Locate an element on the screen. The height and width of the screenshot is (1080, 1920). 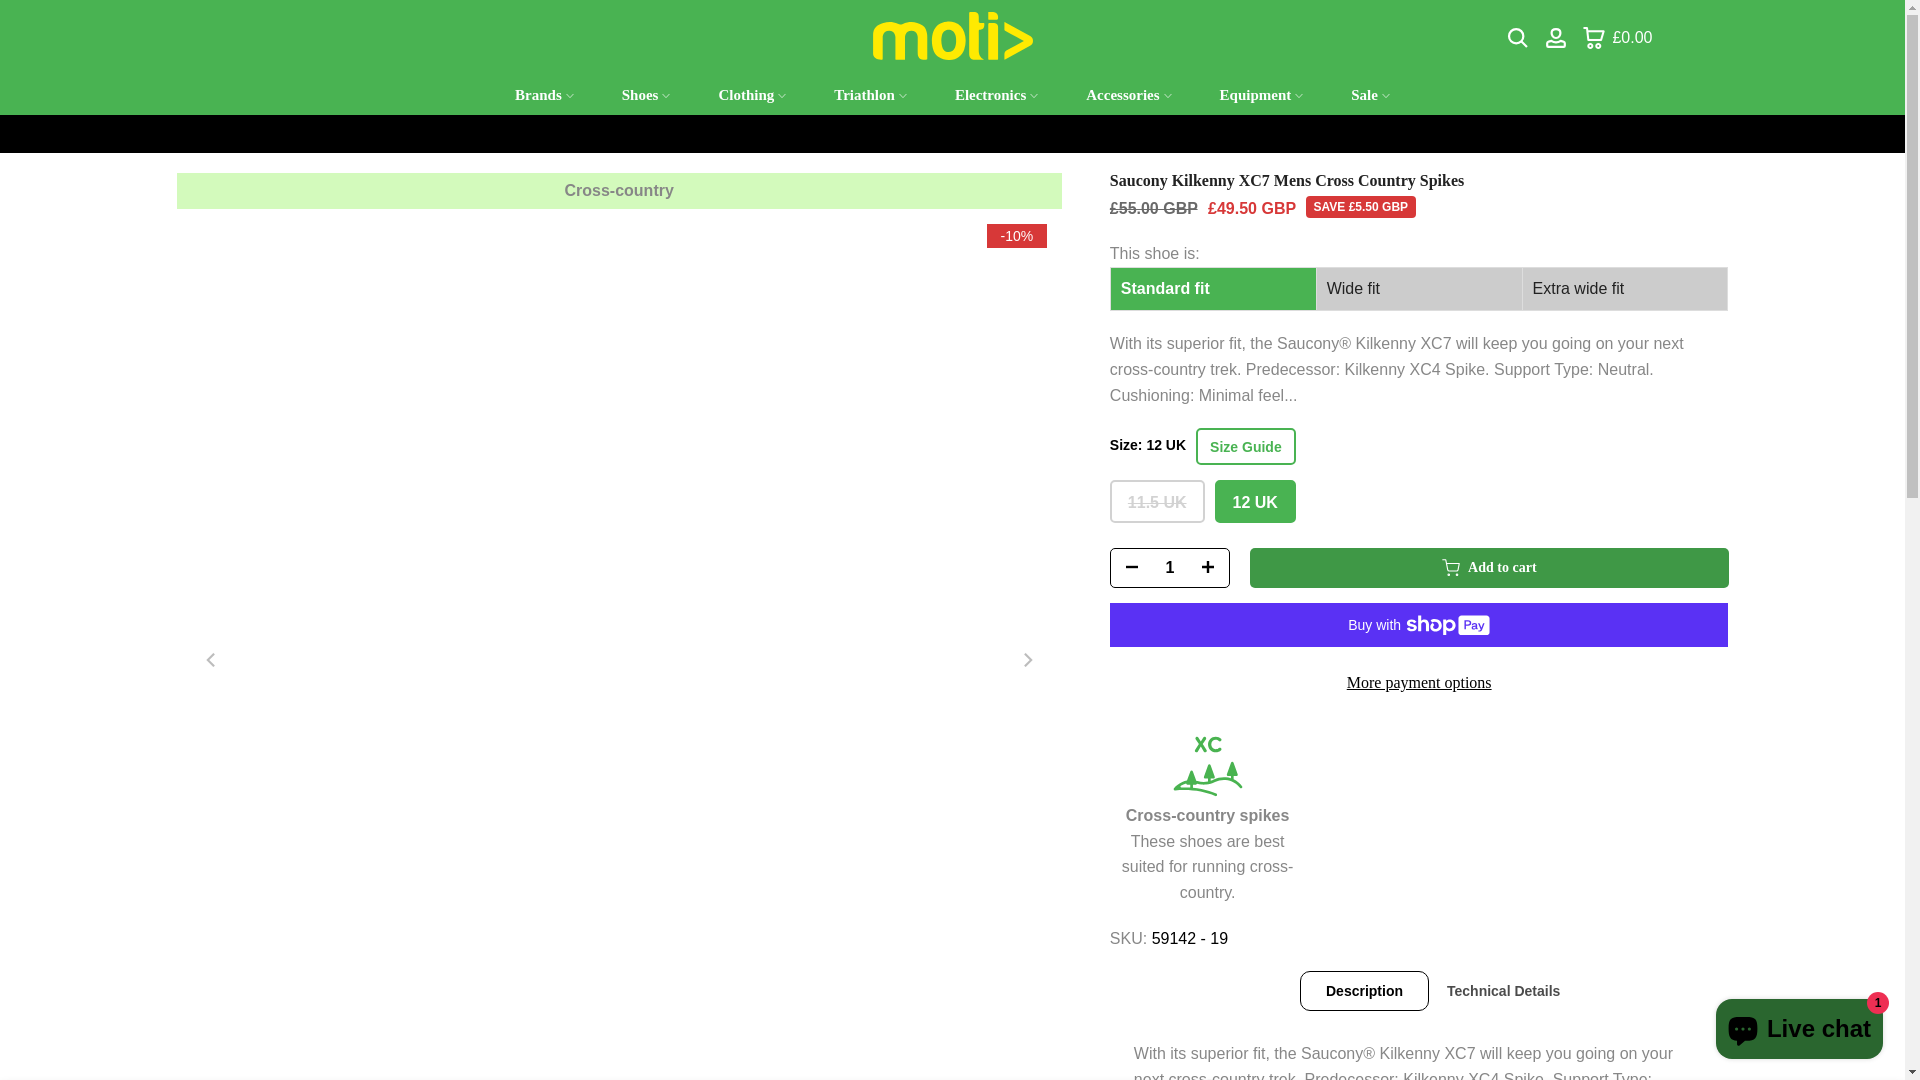
Accessories is located at coordinates (1128, 96).